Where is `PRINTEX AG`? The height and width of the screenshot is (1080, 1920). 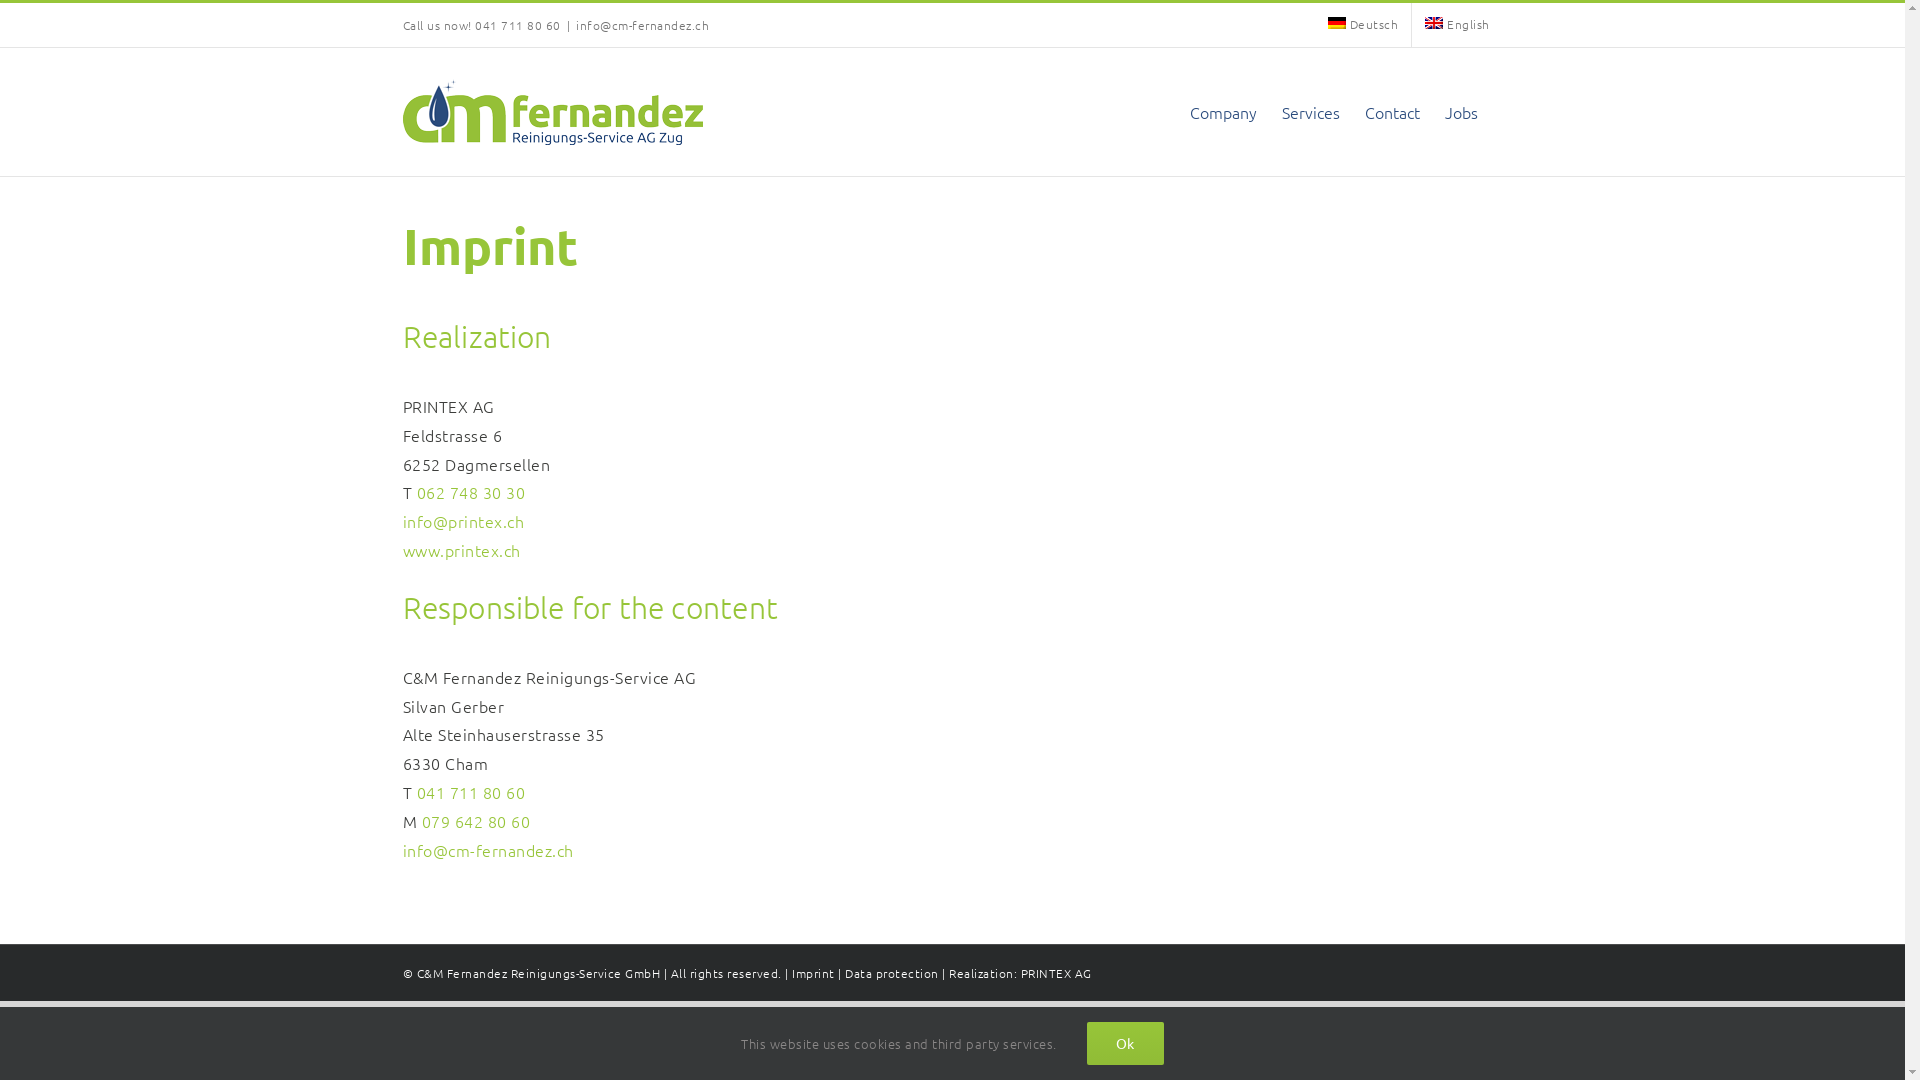
PRINTEX AG is located at coordinates (1056, 973).